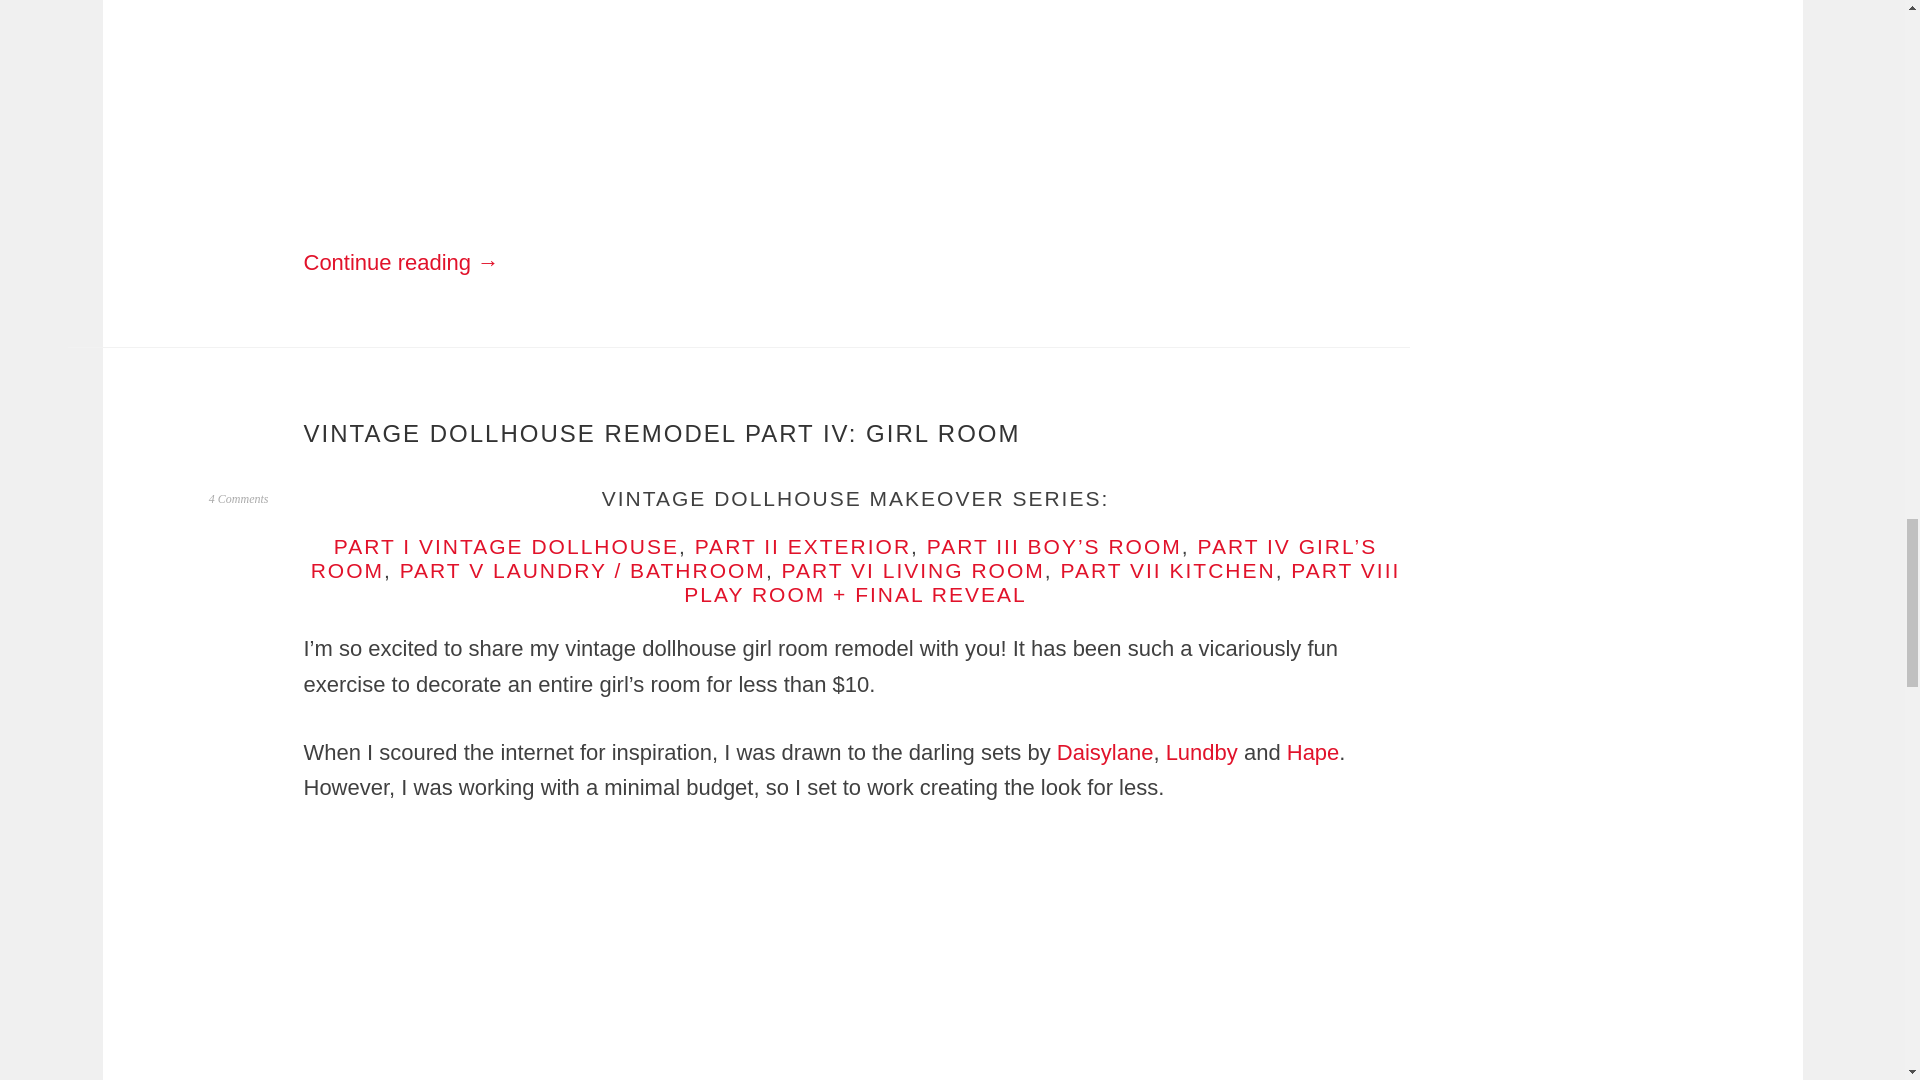 The height and width of the screenshot is (1080, 1920). Describe the element at coordinates (802, 546) in the screenshot. I see `PART II EXTERIOR` at that location.